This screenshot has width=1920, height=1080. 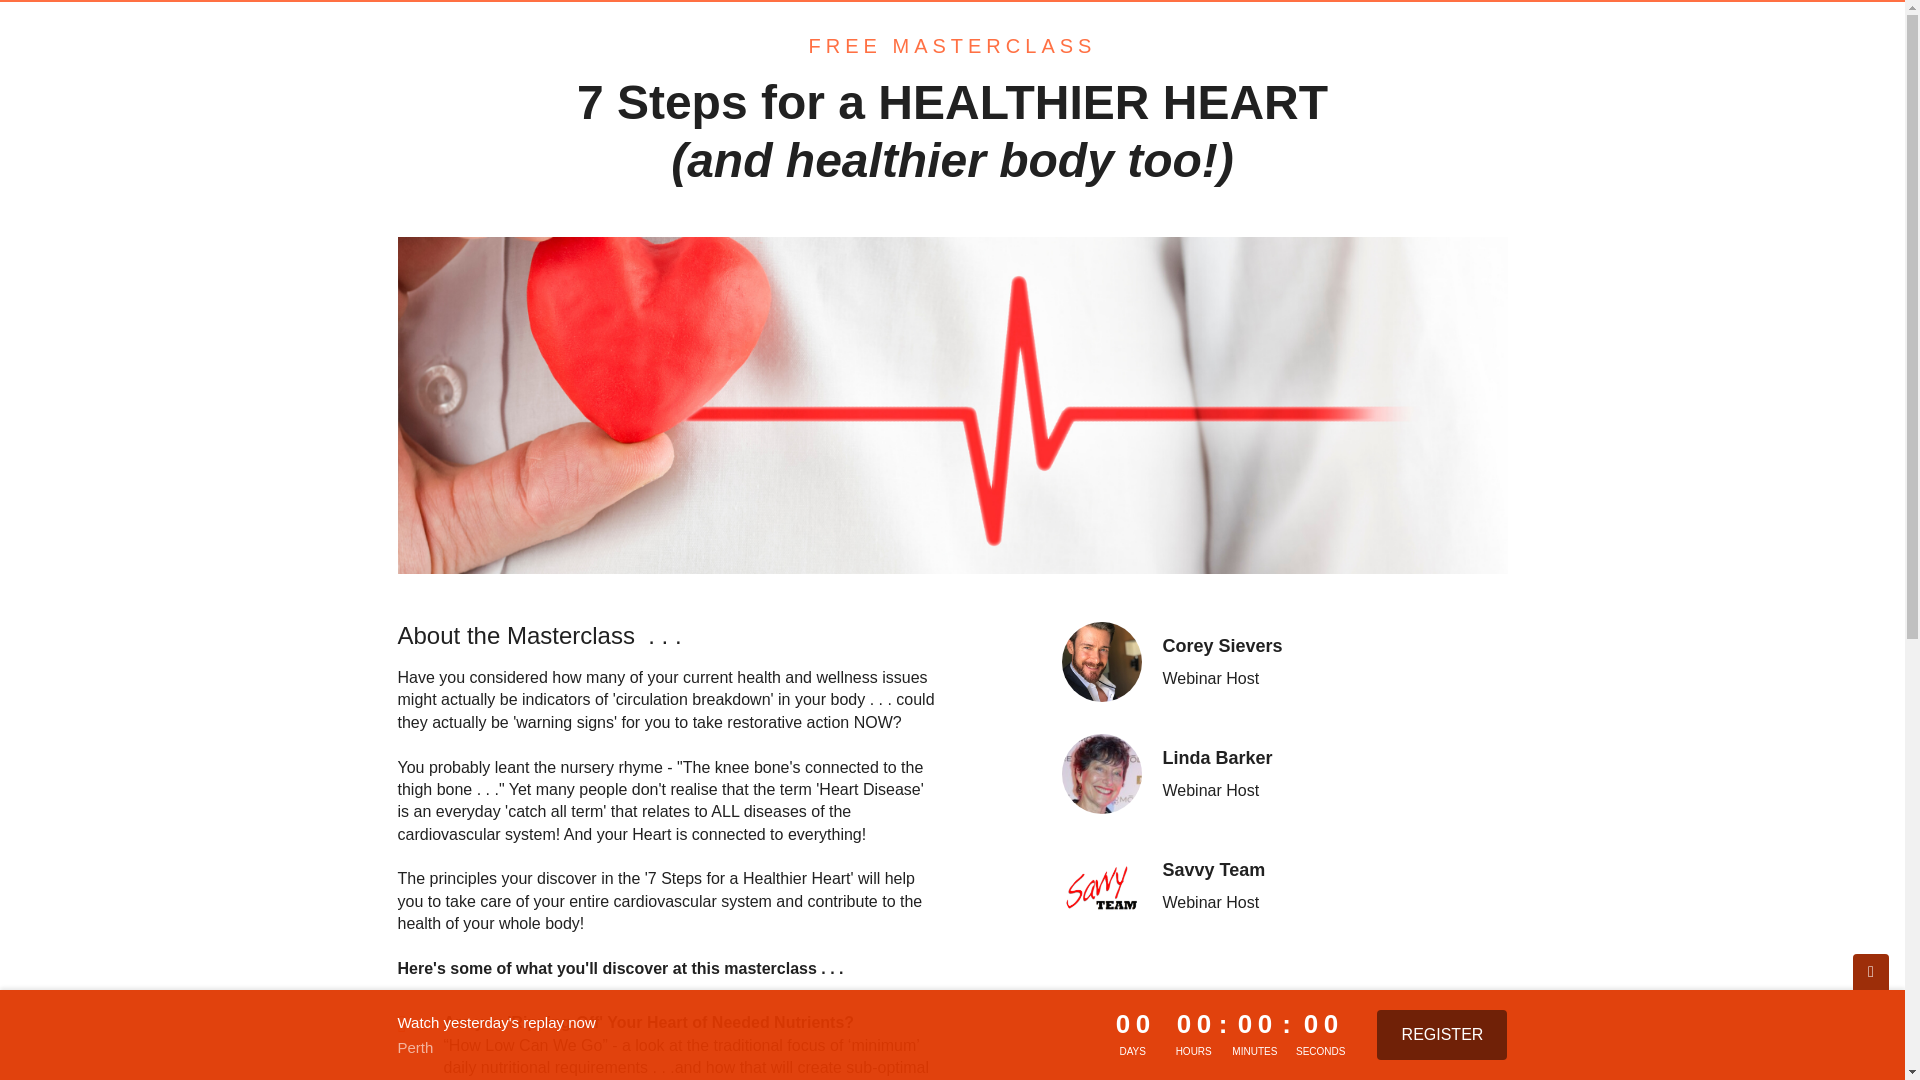 I want to click on Linda Barker, so click(x=1102, y=774).